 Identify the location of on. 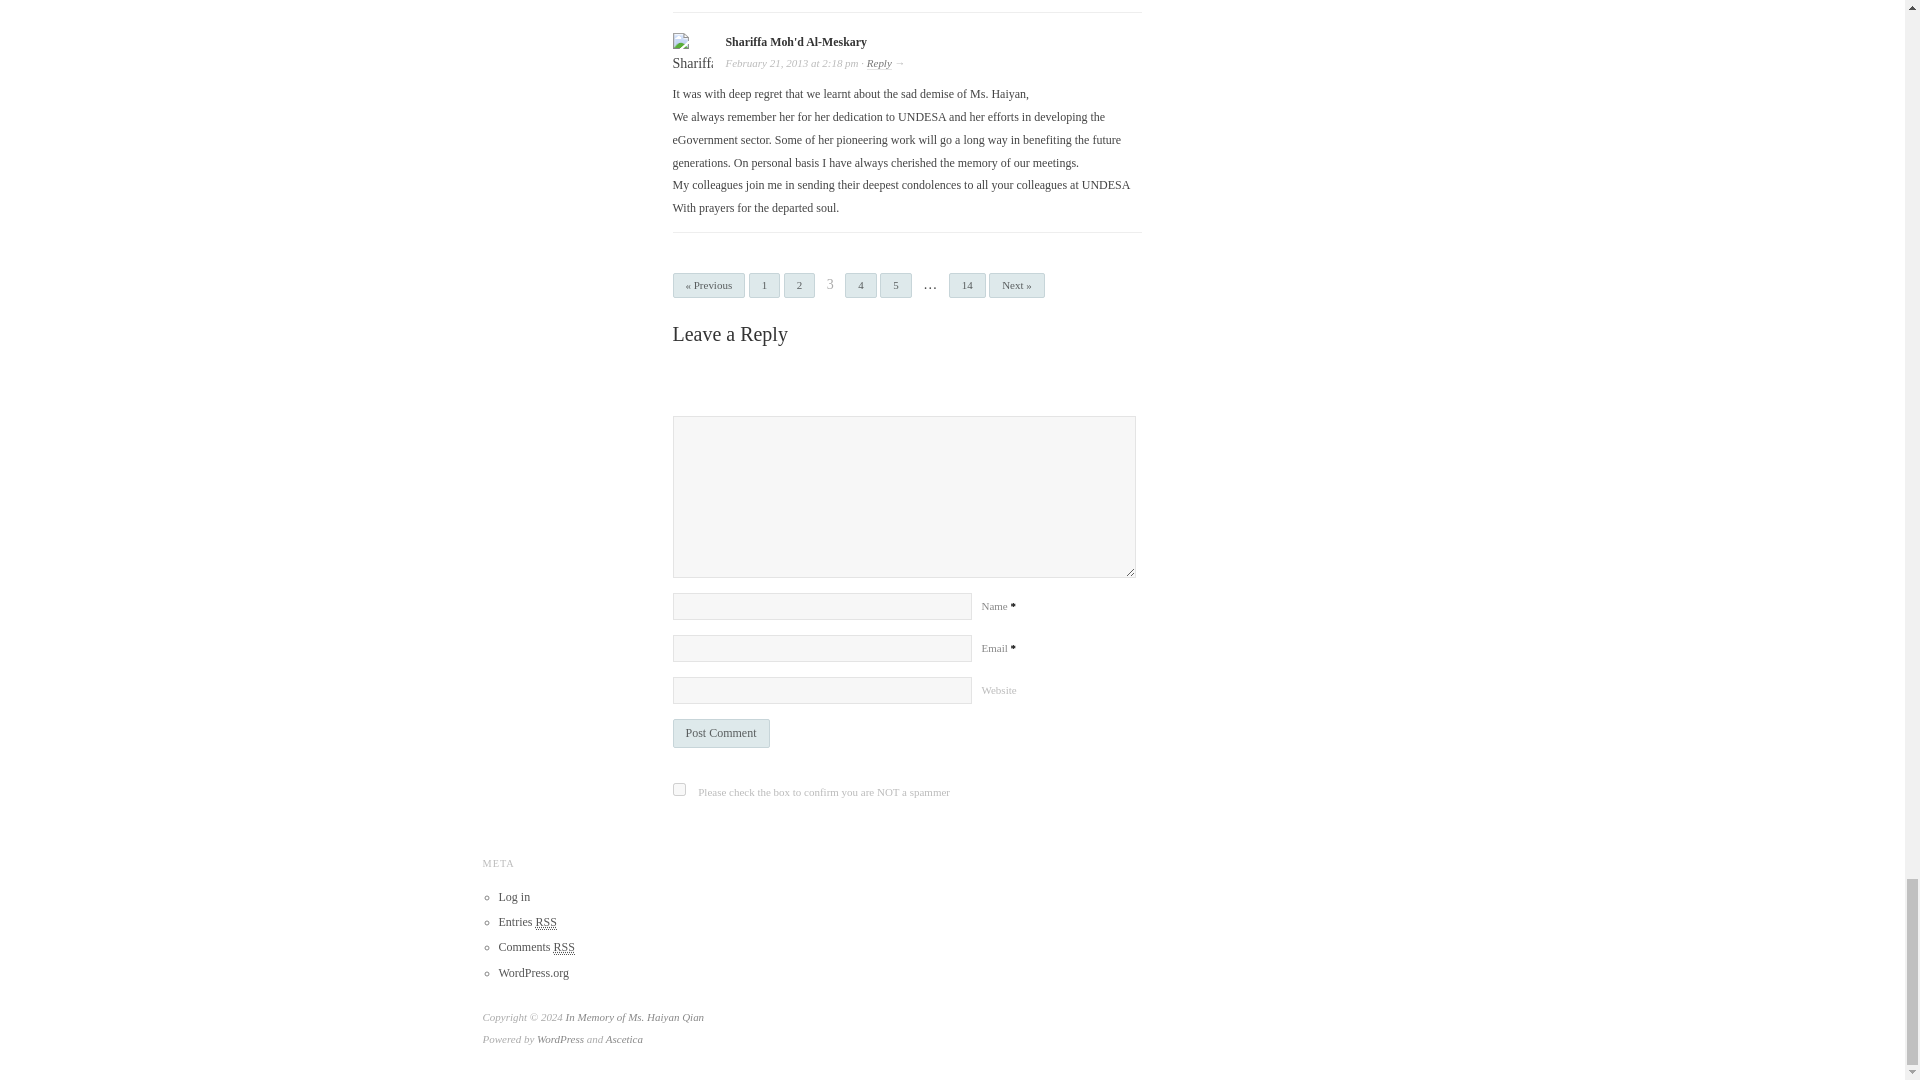
(678, 789).